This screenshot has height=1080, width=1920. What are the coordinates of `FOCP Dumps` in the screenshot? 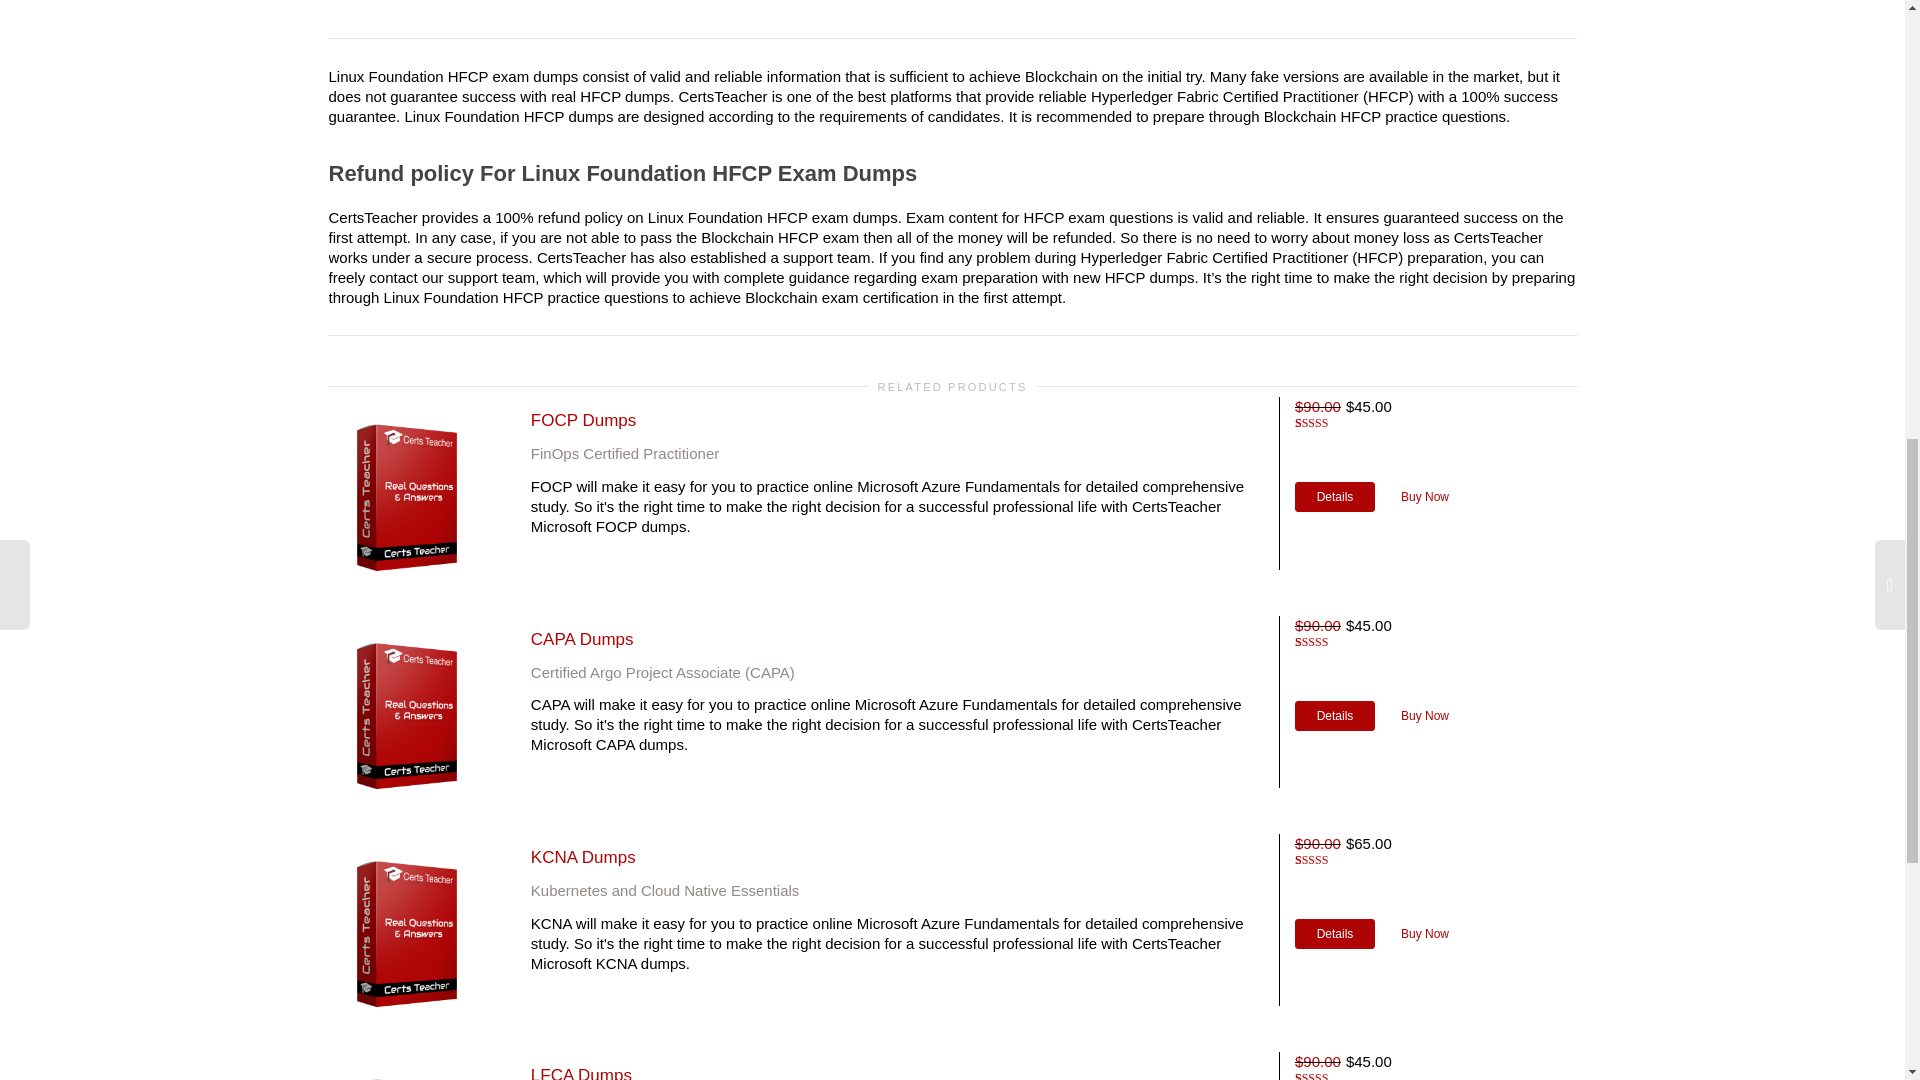 It's located at (584, 420).